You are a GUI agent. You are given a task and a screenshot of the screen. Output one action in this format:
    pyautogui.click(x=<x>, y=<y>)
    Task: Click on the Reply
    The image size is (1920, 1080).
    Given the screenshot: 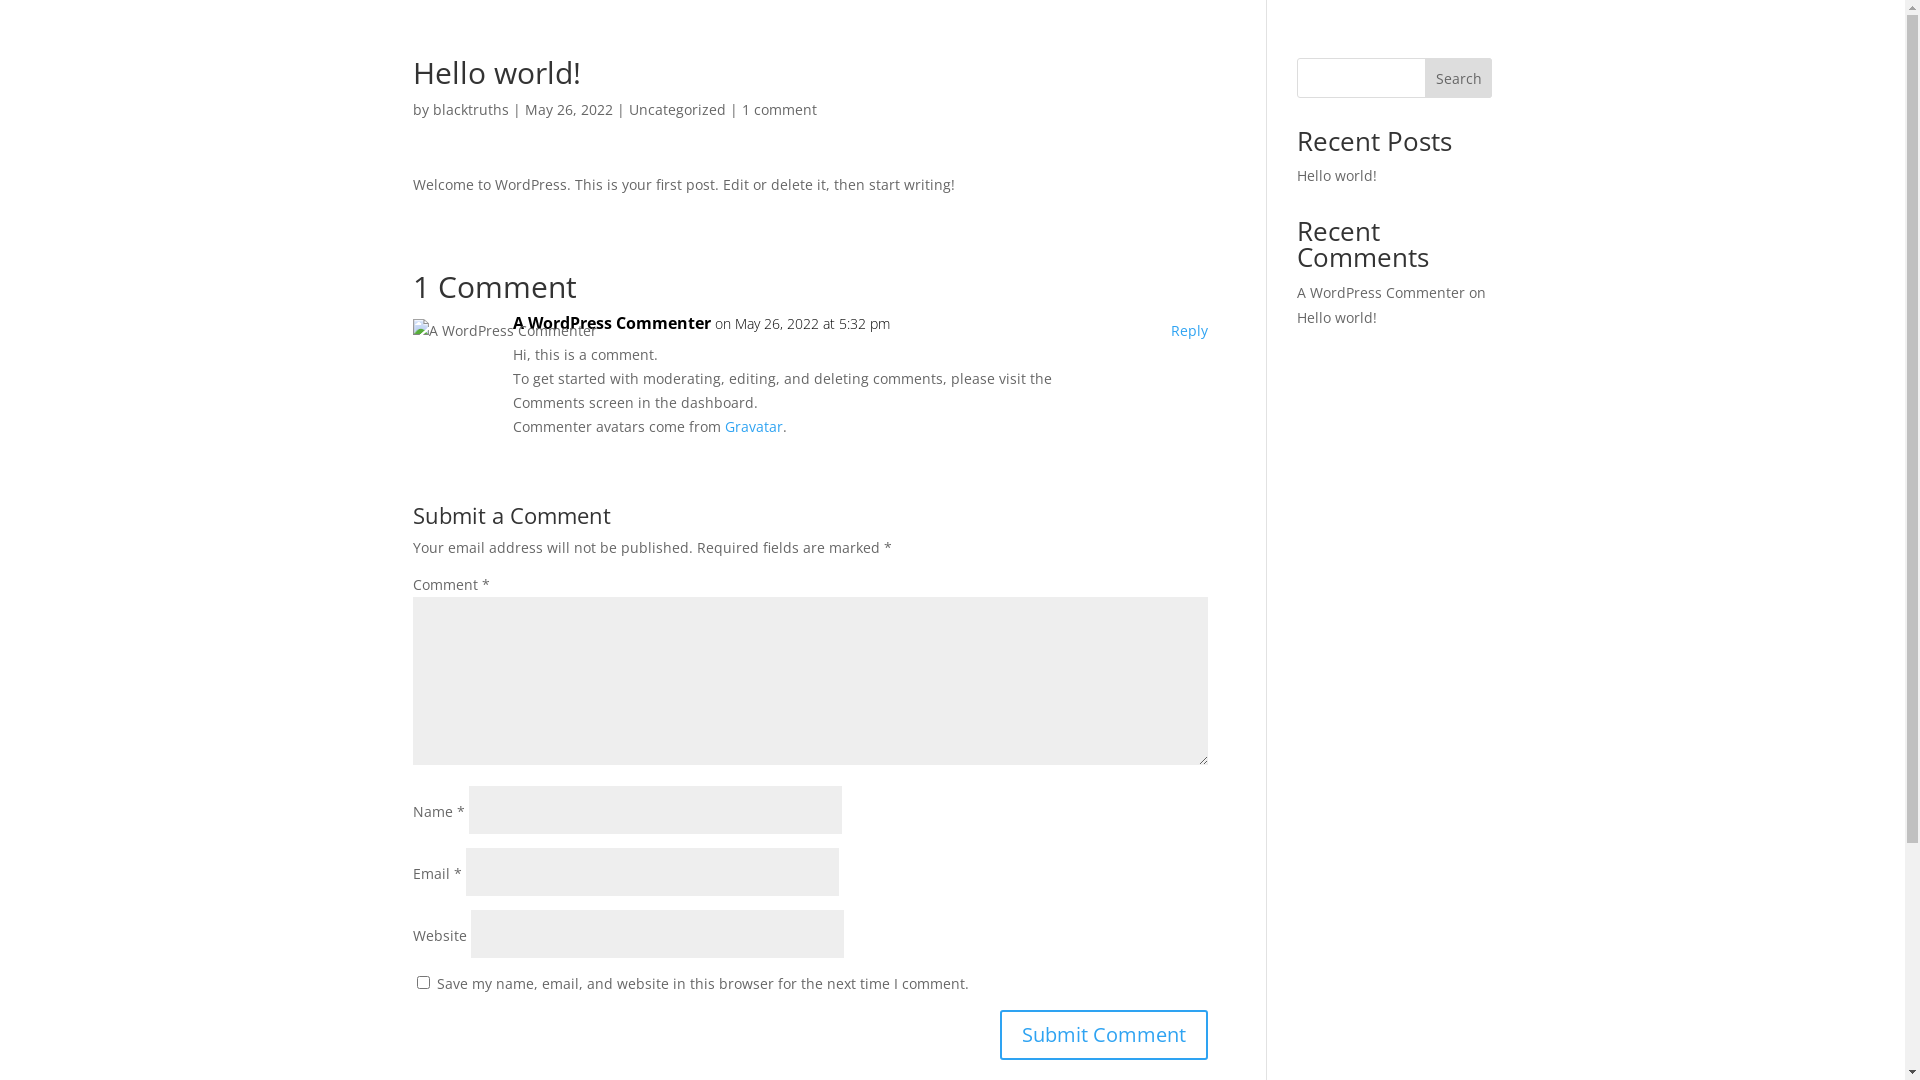 What is the action you would take?
    pyautogui.click(x=1190, y=331)
    